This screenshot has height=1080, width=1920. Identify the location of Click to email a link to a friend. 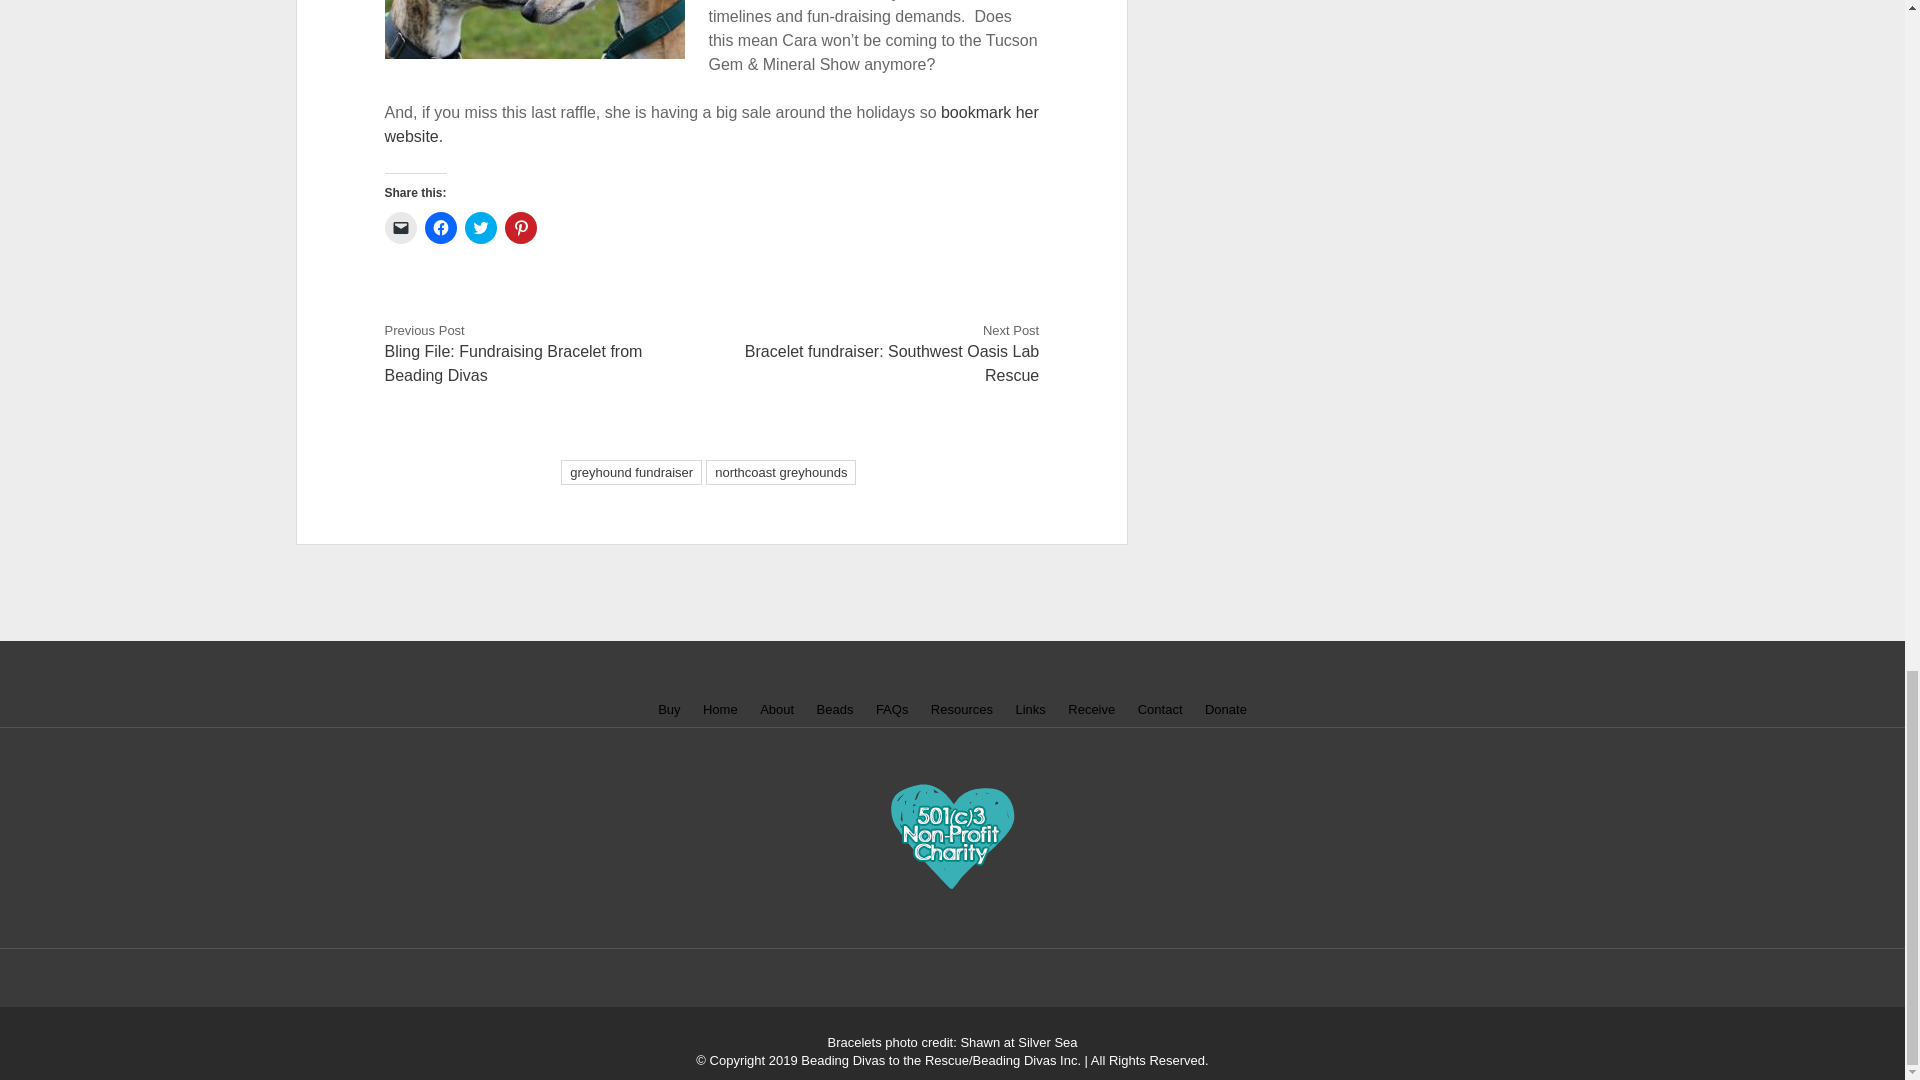
(400, 228).